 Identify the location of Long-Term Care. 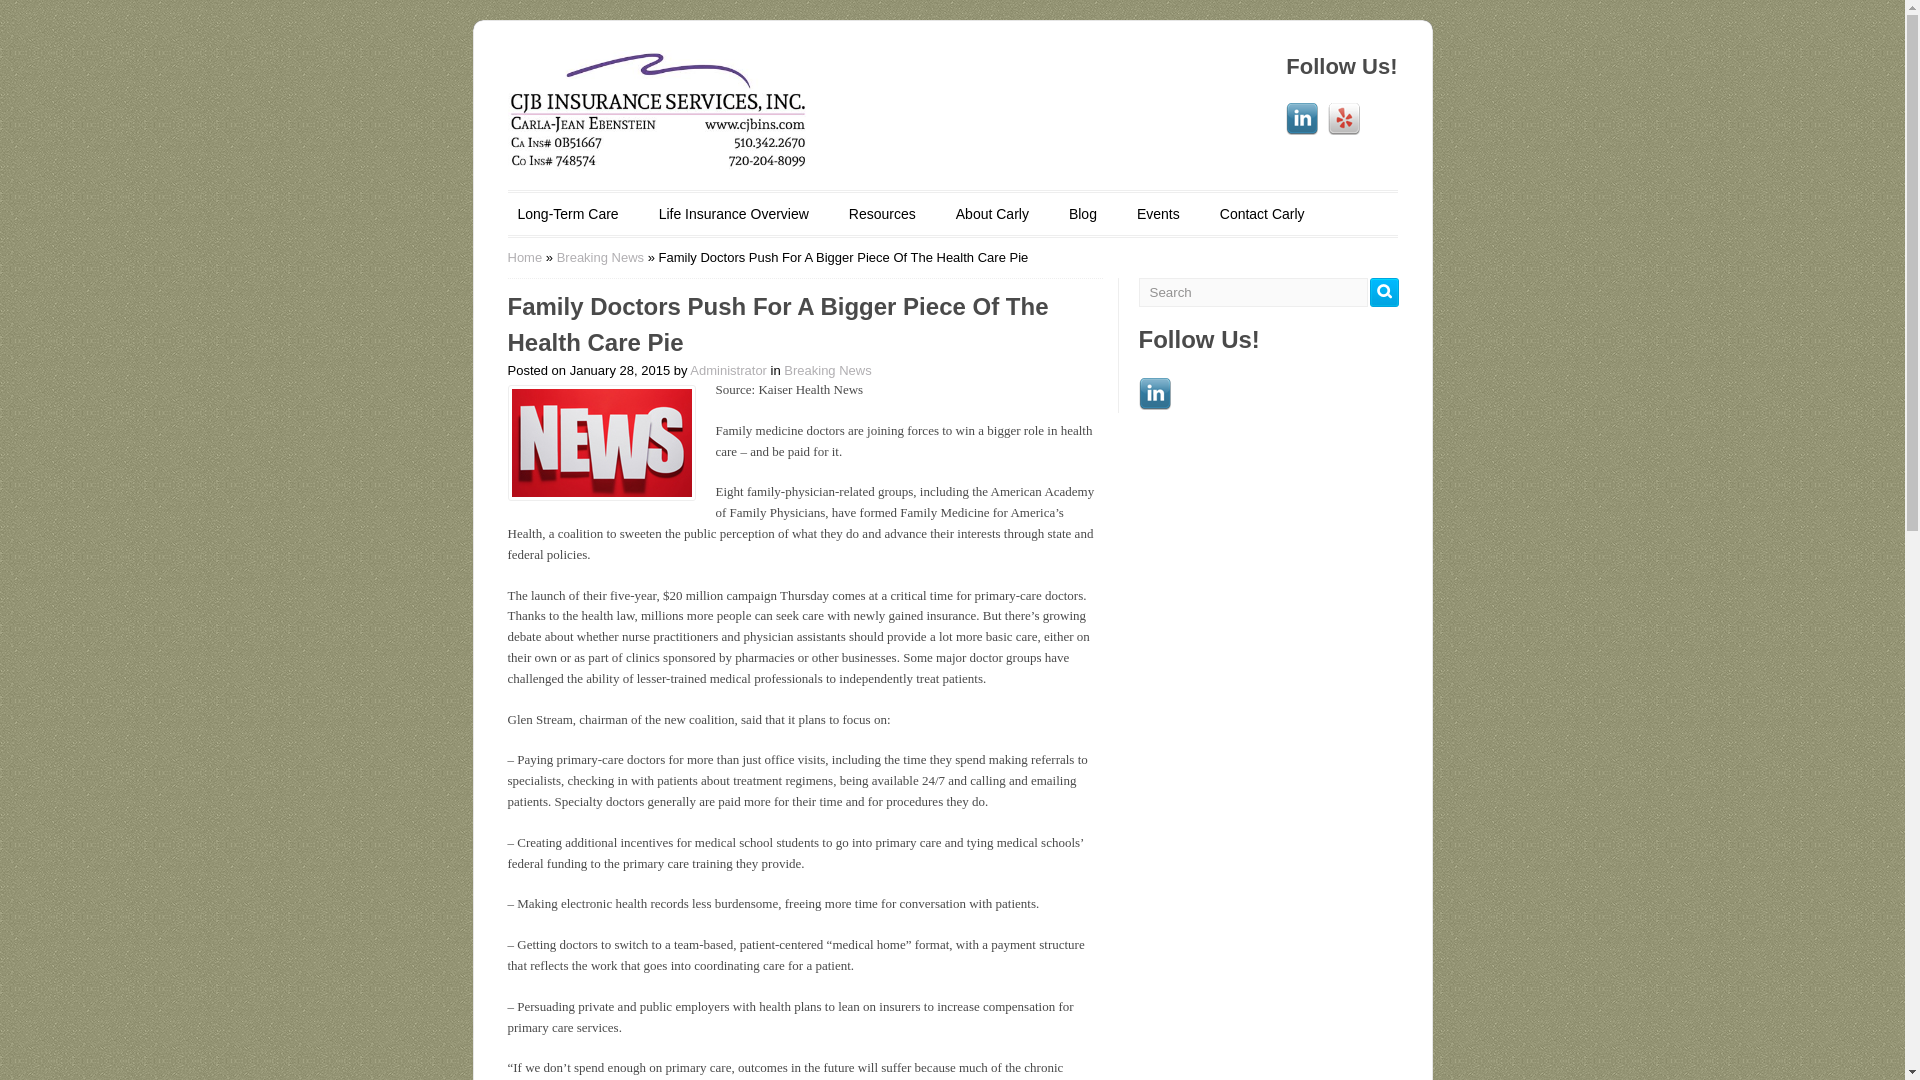
(568, 214).